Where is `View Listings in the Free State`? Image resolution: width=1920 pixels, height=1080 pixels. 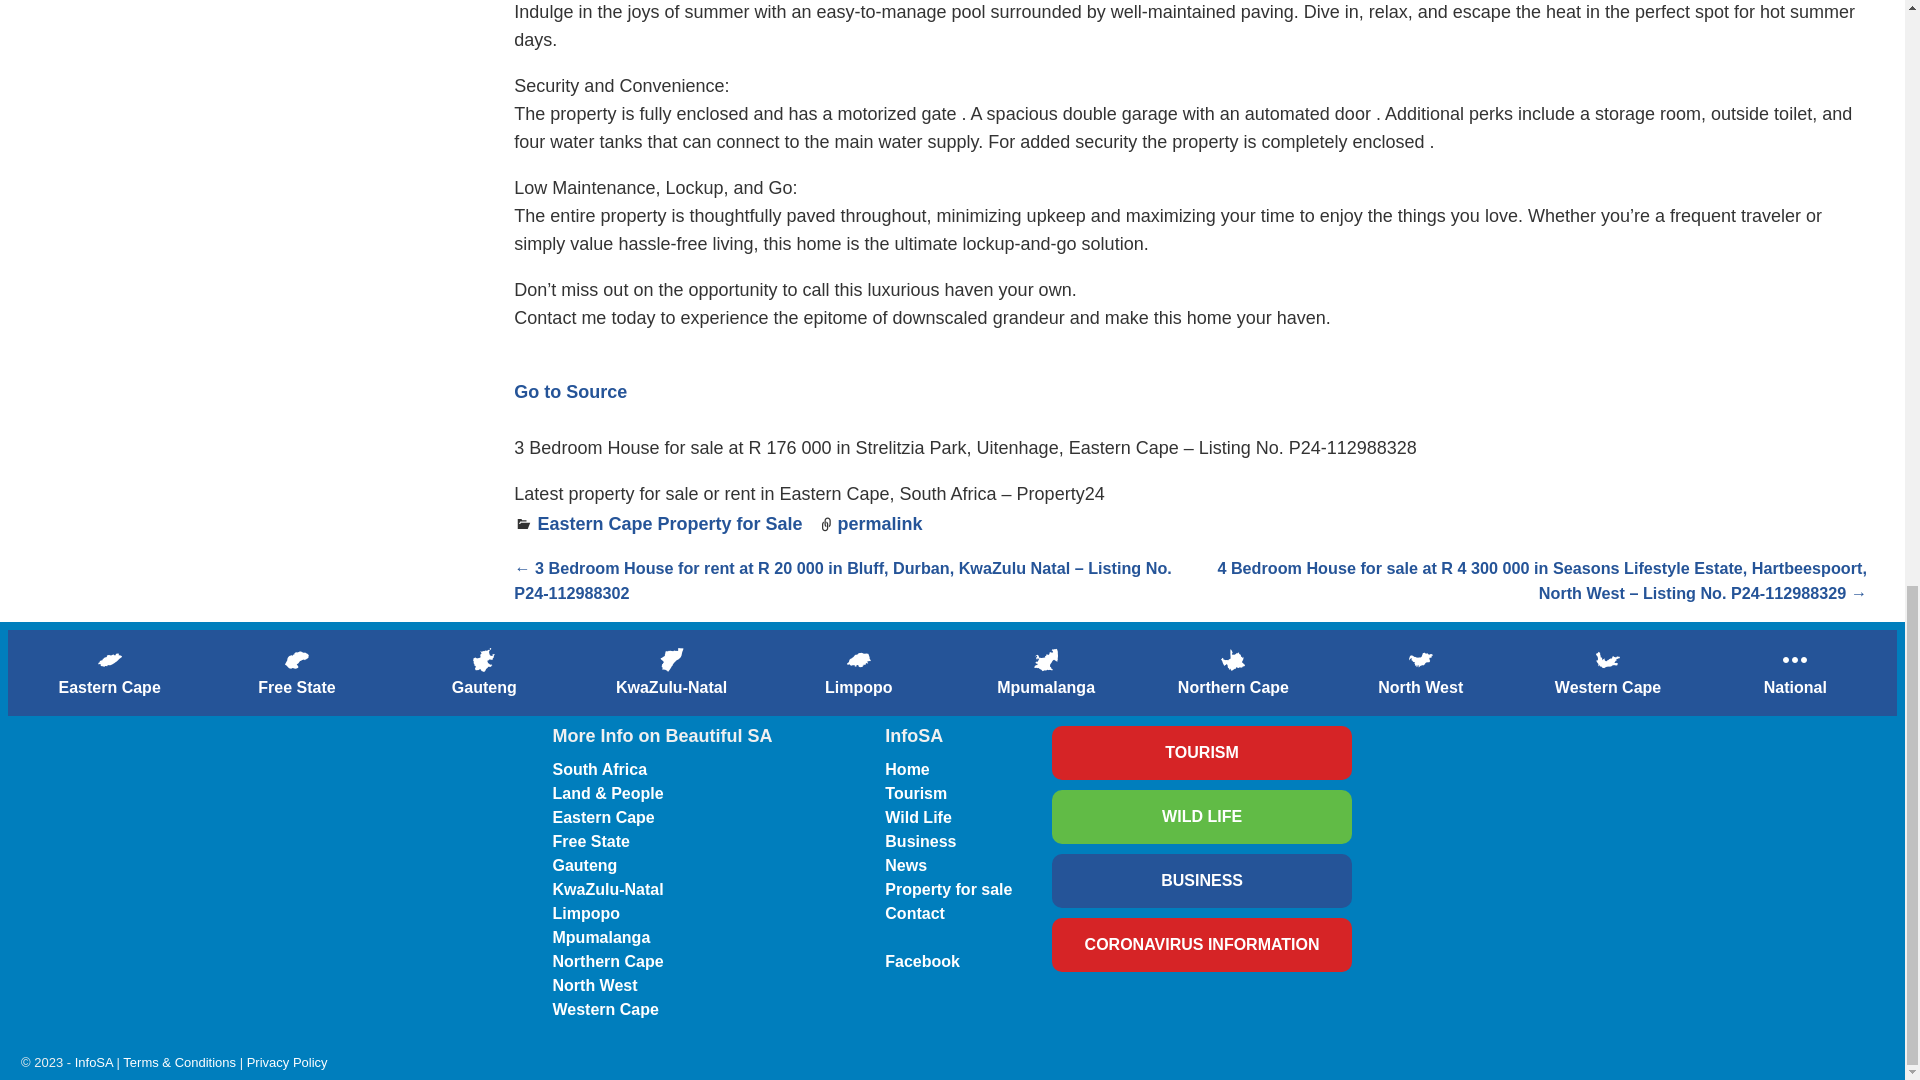
View Listings in the Free State is located at coordinates (296, 660).